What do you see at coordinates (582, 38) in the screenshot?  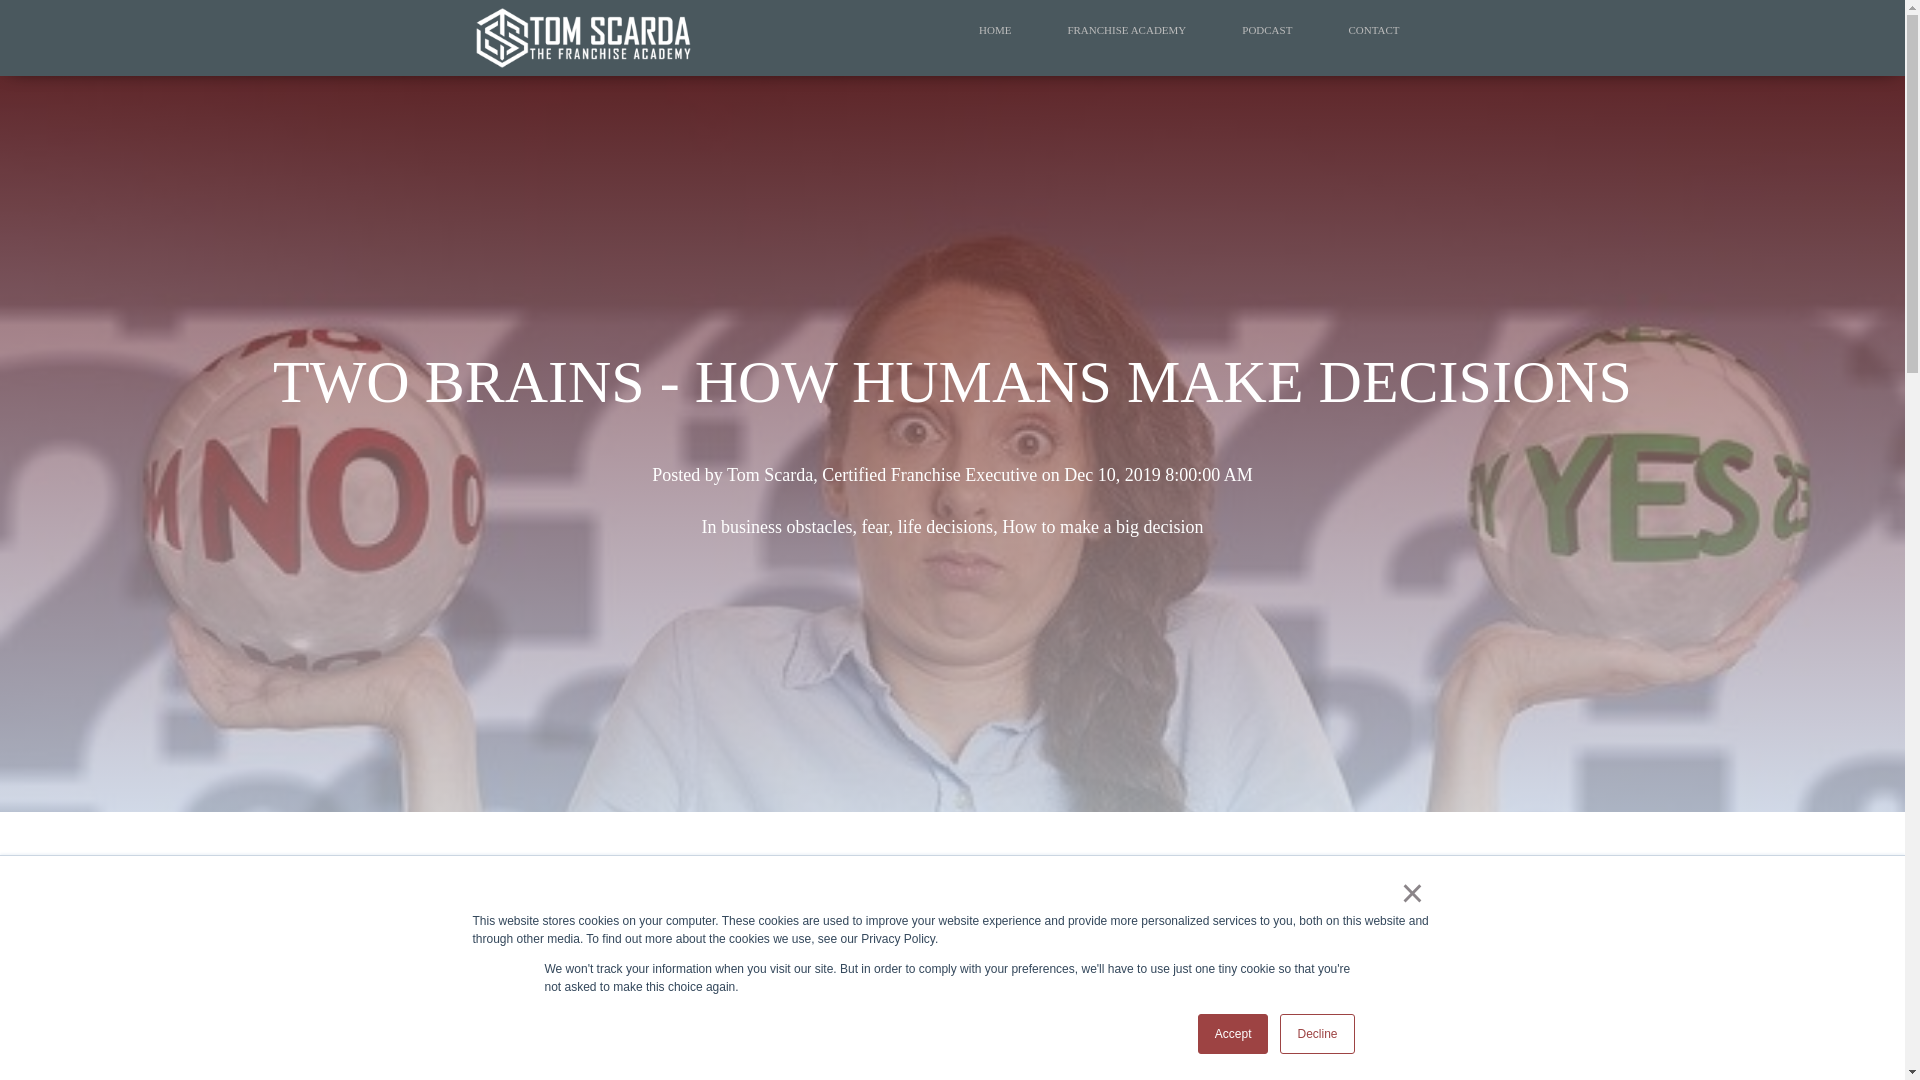 I see `TSPNG copywhite` at bounding box center [582, 38].